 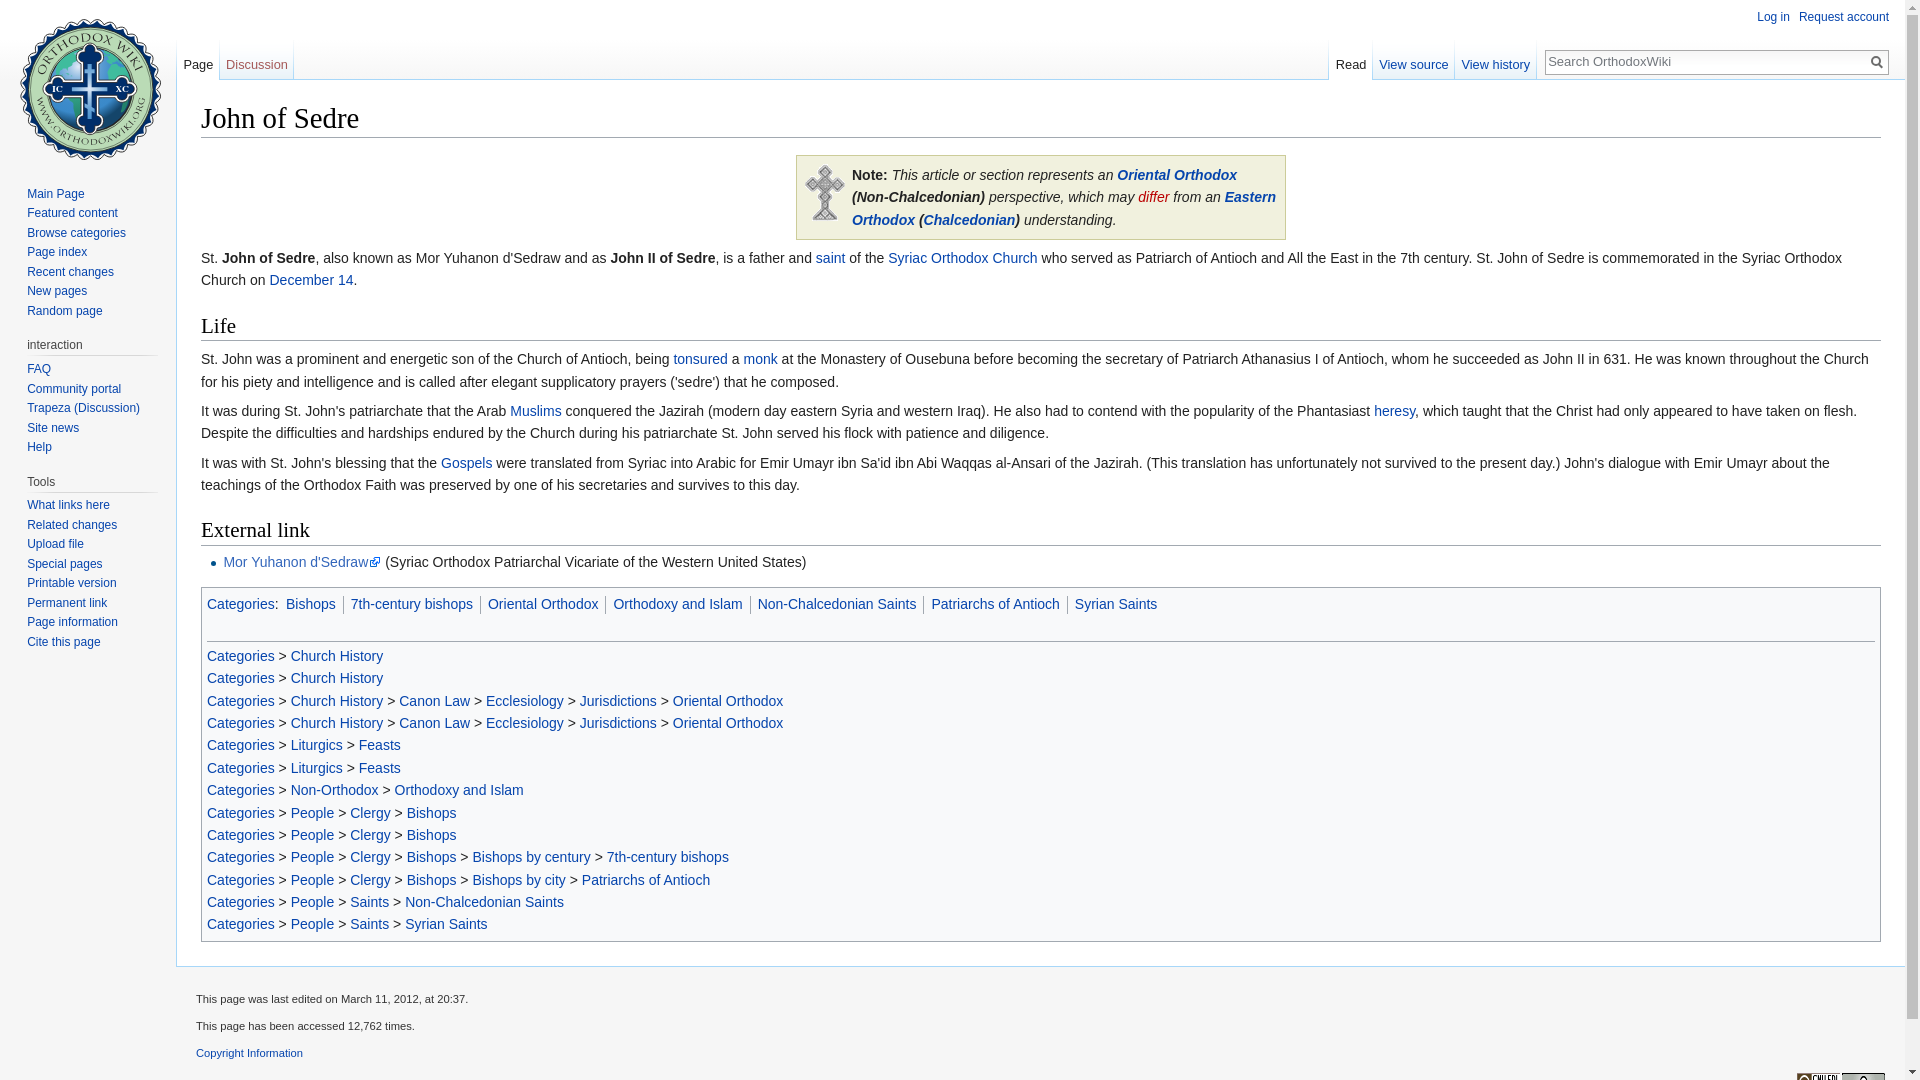 What do you see at coordinates (700, 359) in the screenshot?
I see `Tonsure` at bounding box center [700, 359].